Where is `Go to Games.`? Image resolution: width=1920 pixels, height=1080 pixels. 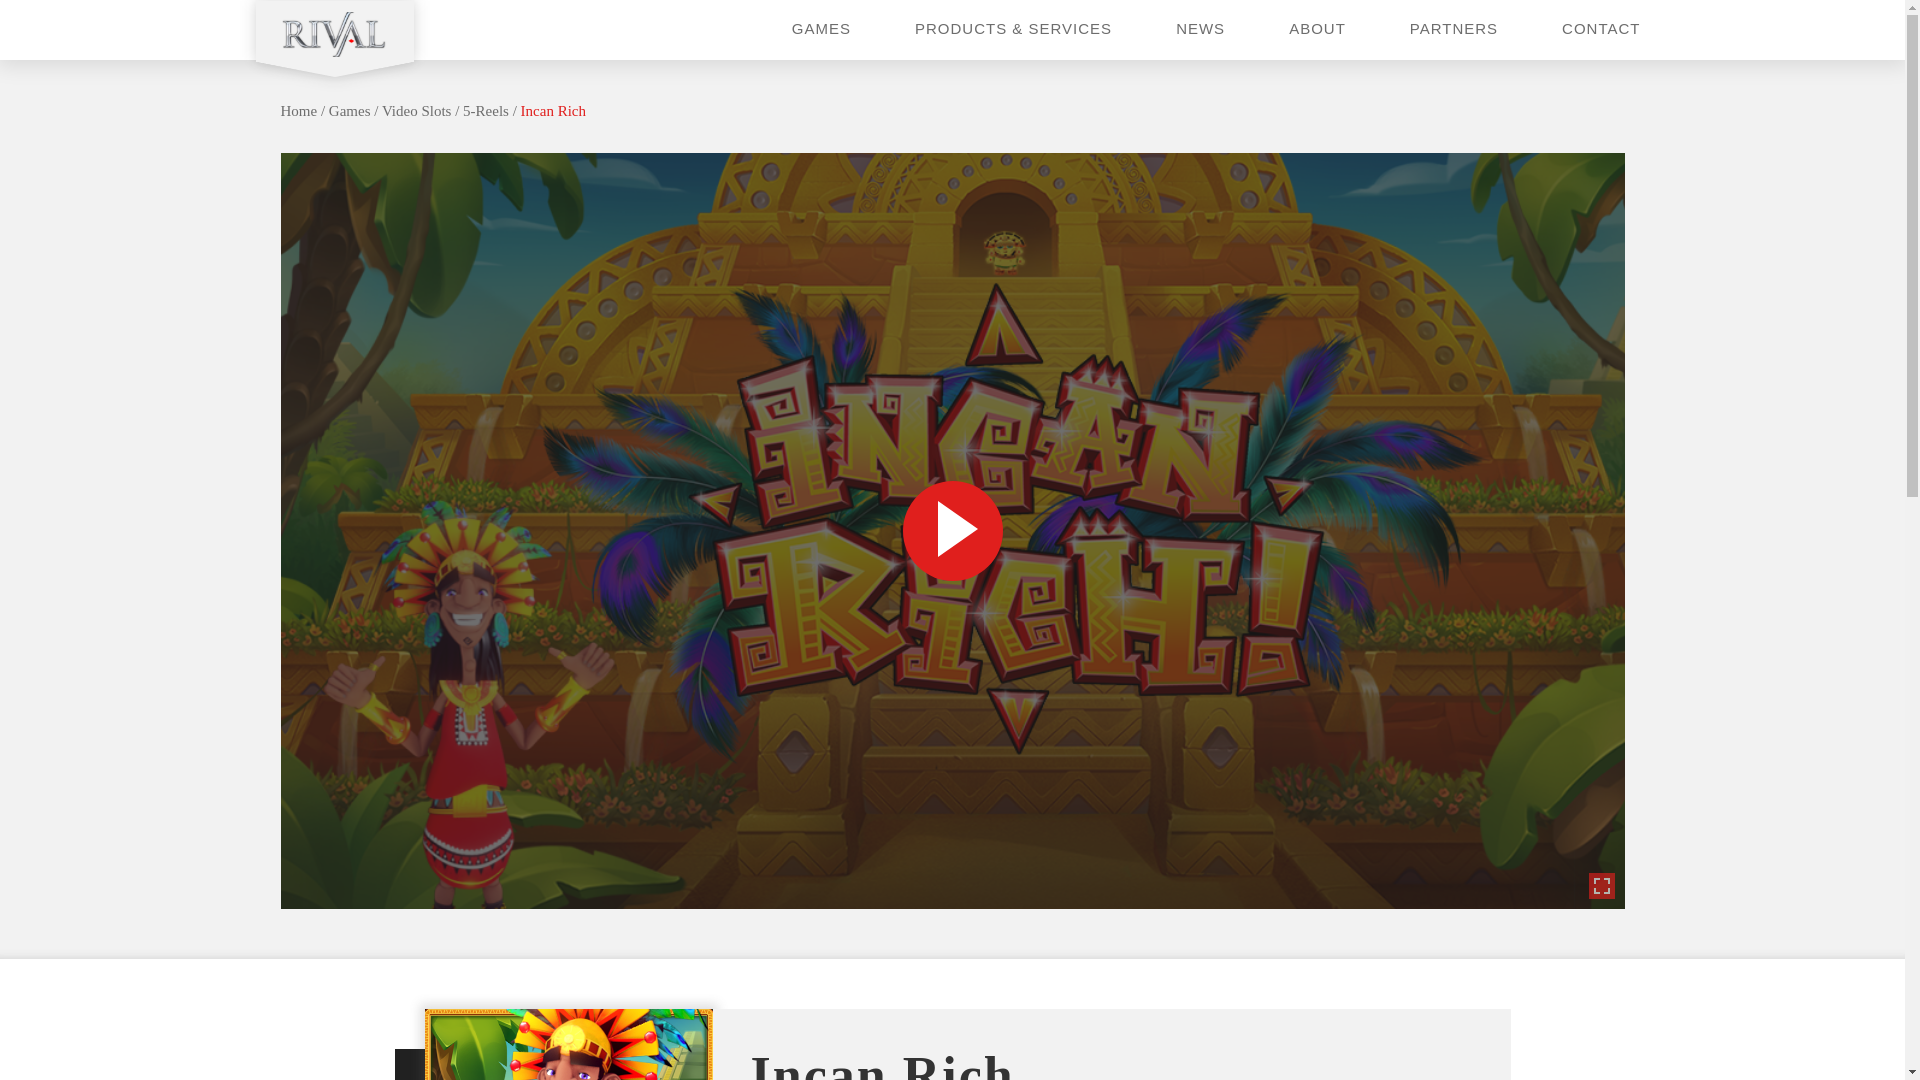 Go to Games. is located at coordinates (349, 110).